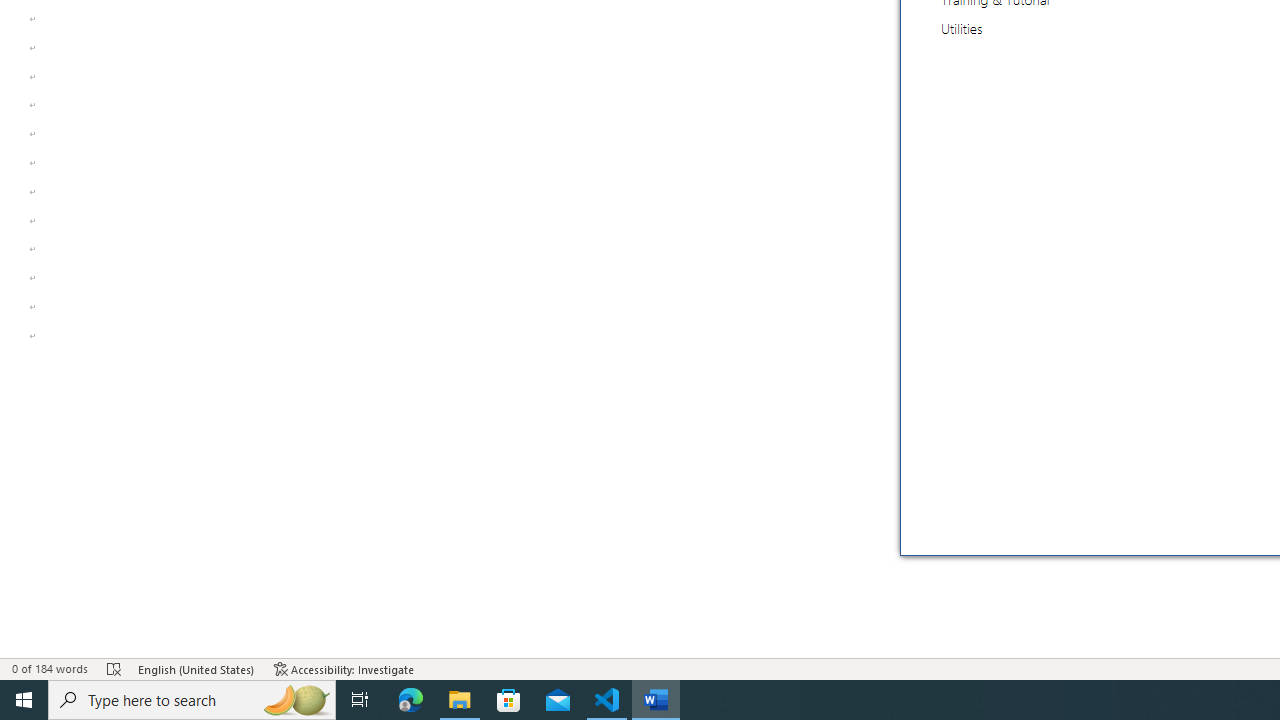  I want to click on Microsoft Edge, so click(411, 700).